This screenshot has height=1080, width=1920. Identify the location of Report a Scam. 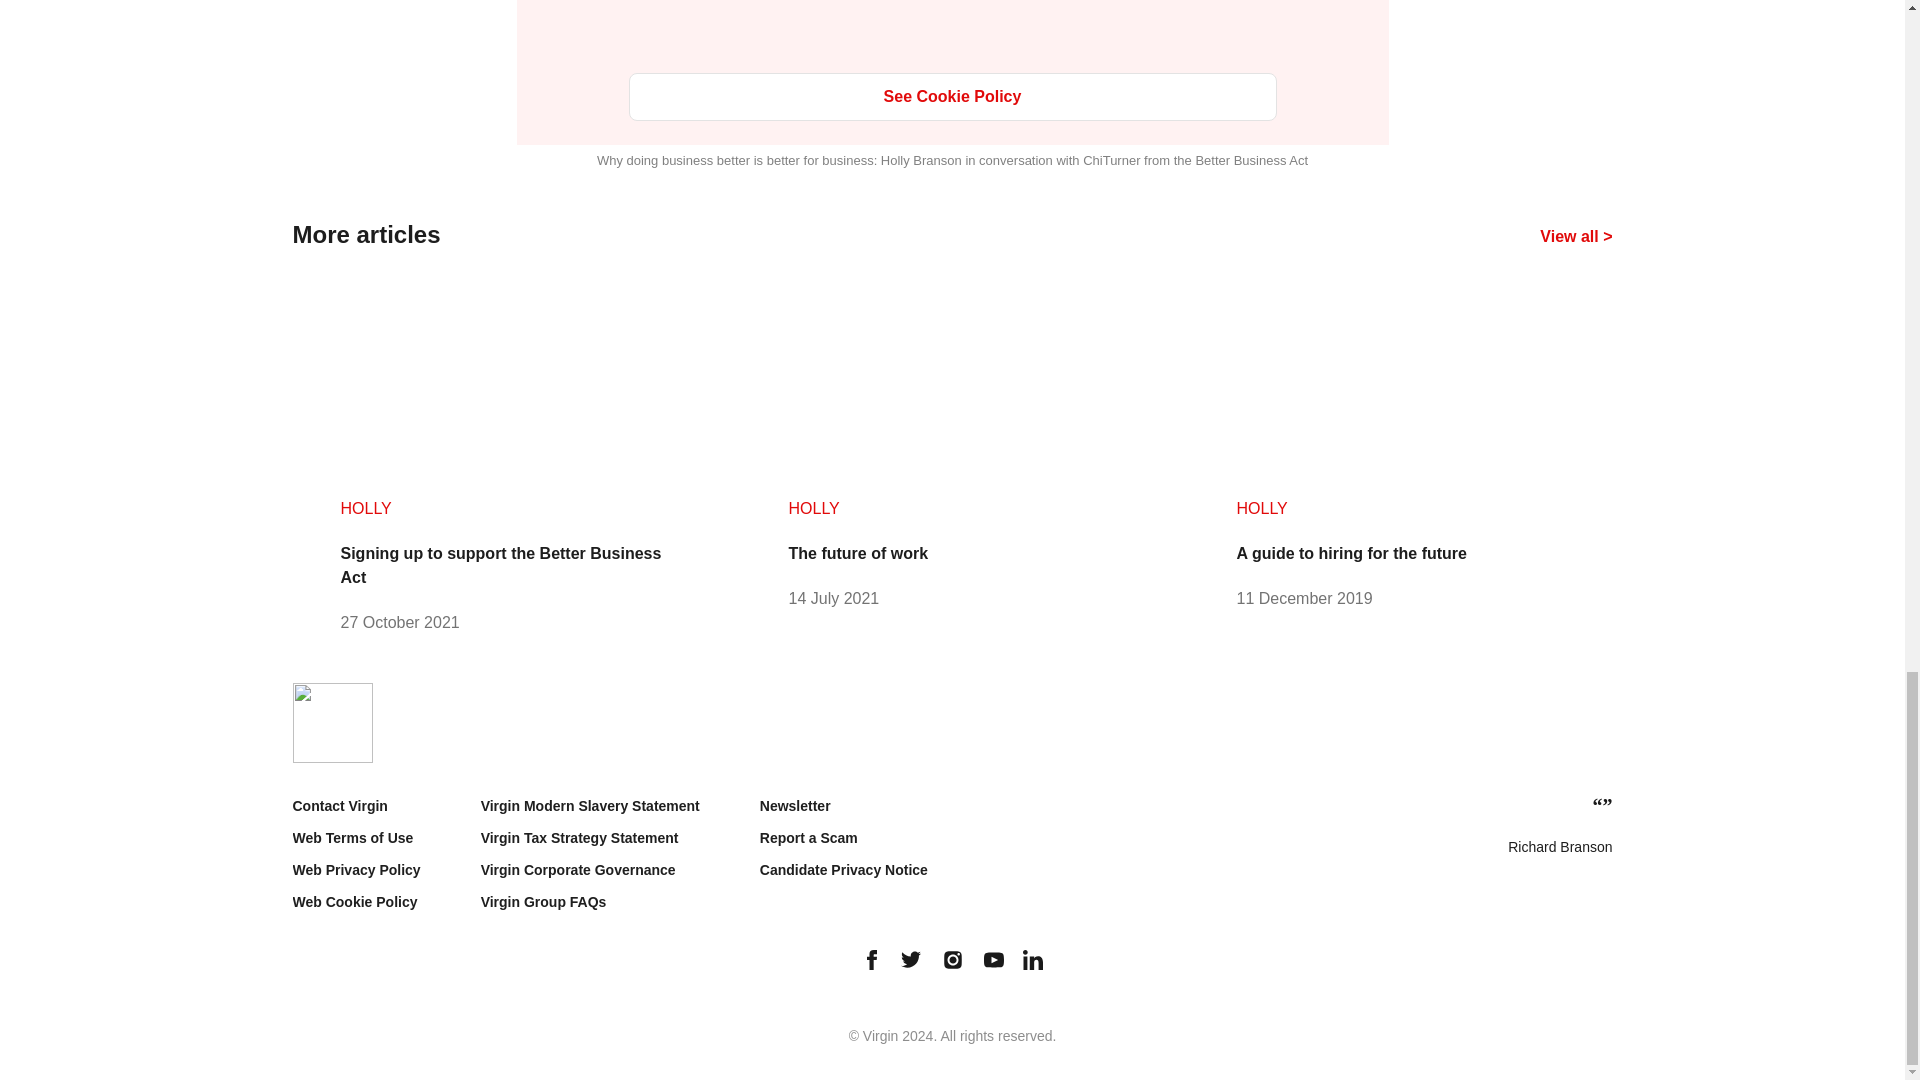
(809, 838).